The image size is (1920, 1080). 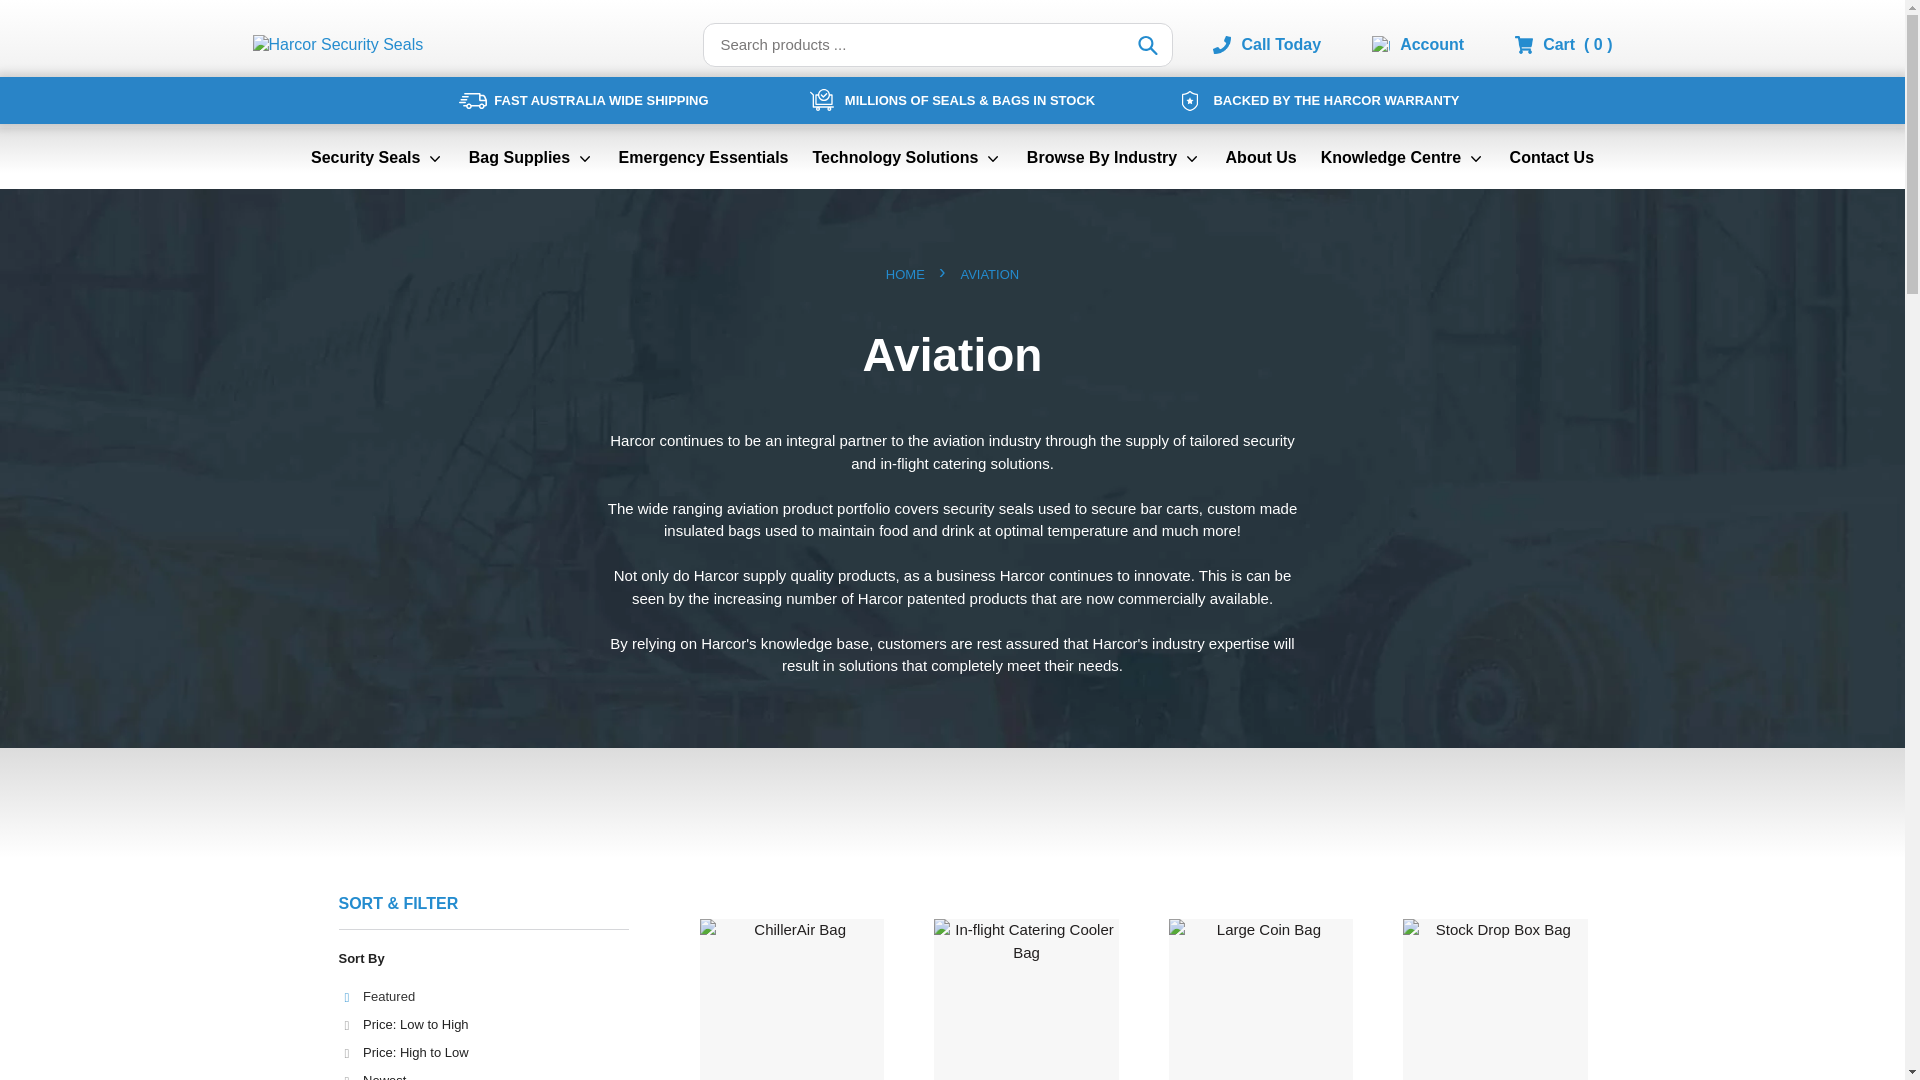 What do you see at coordinates (1149, 44) in the screenshot?
I see `Submit` at bounding box center [1149, 44].